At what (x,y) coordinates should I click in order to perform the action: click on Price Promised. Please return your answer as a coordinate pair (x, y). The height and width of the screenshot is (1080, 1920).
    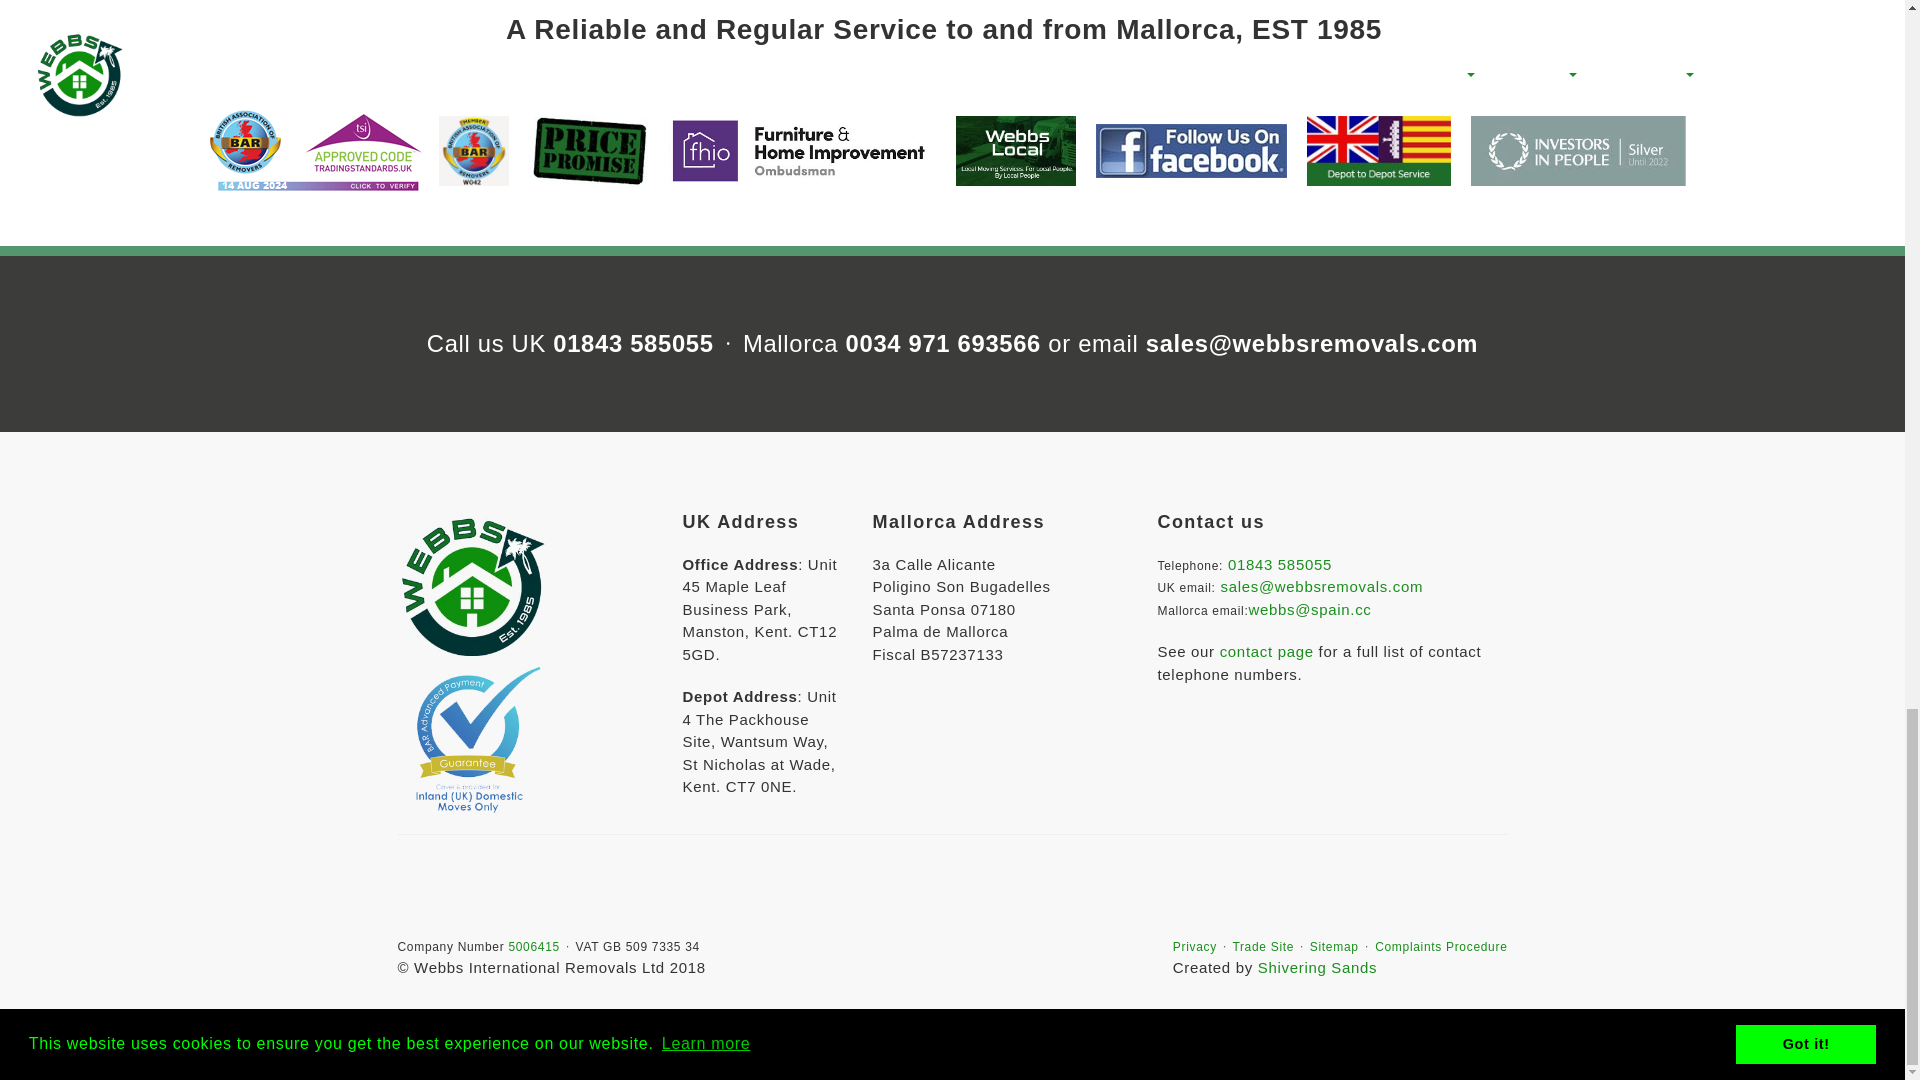
    Looking at the image, I should click on (588, 150).